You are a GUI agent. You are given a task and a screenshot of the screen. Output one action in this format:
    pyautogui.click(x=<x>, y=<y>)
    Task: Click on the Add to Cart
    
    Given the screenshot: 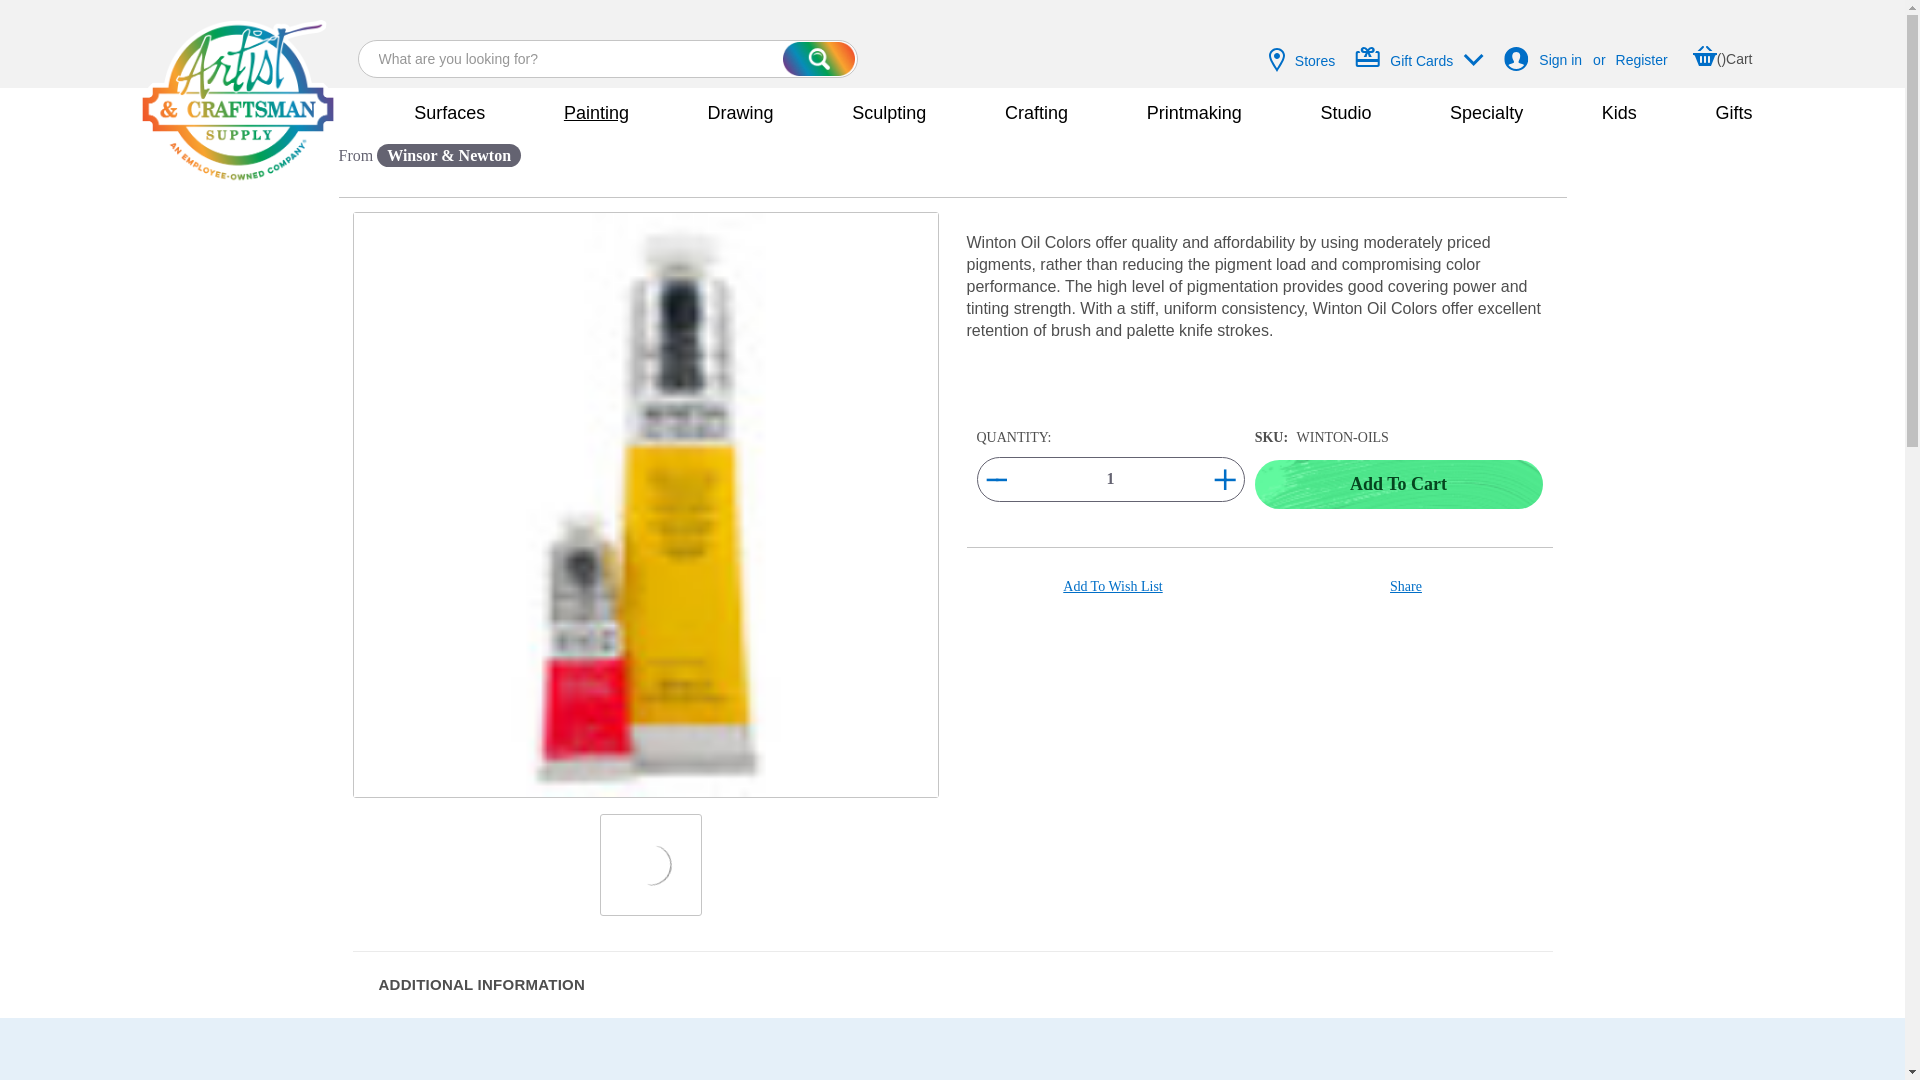 What is the action you would take?
    pyautogui.click(x=1399, y=484)
    